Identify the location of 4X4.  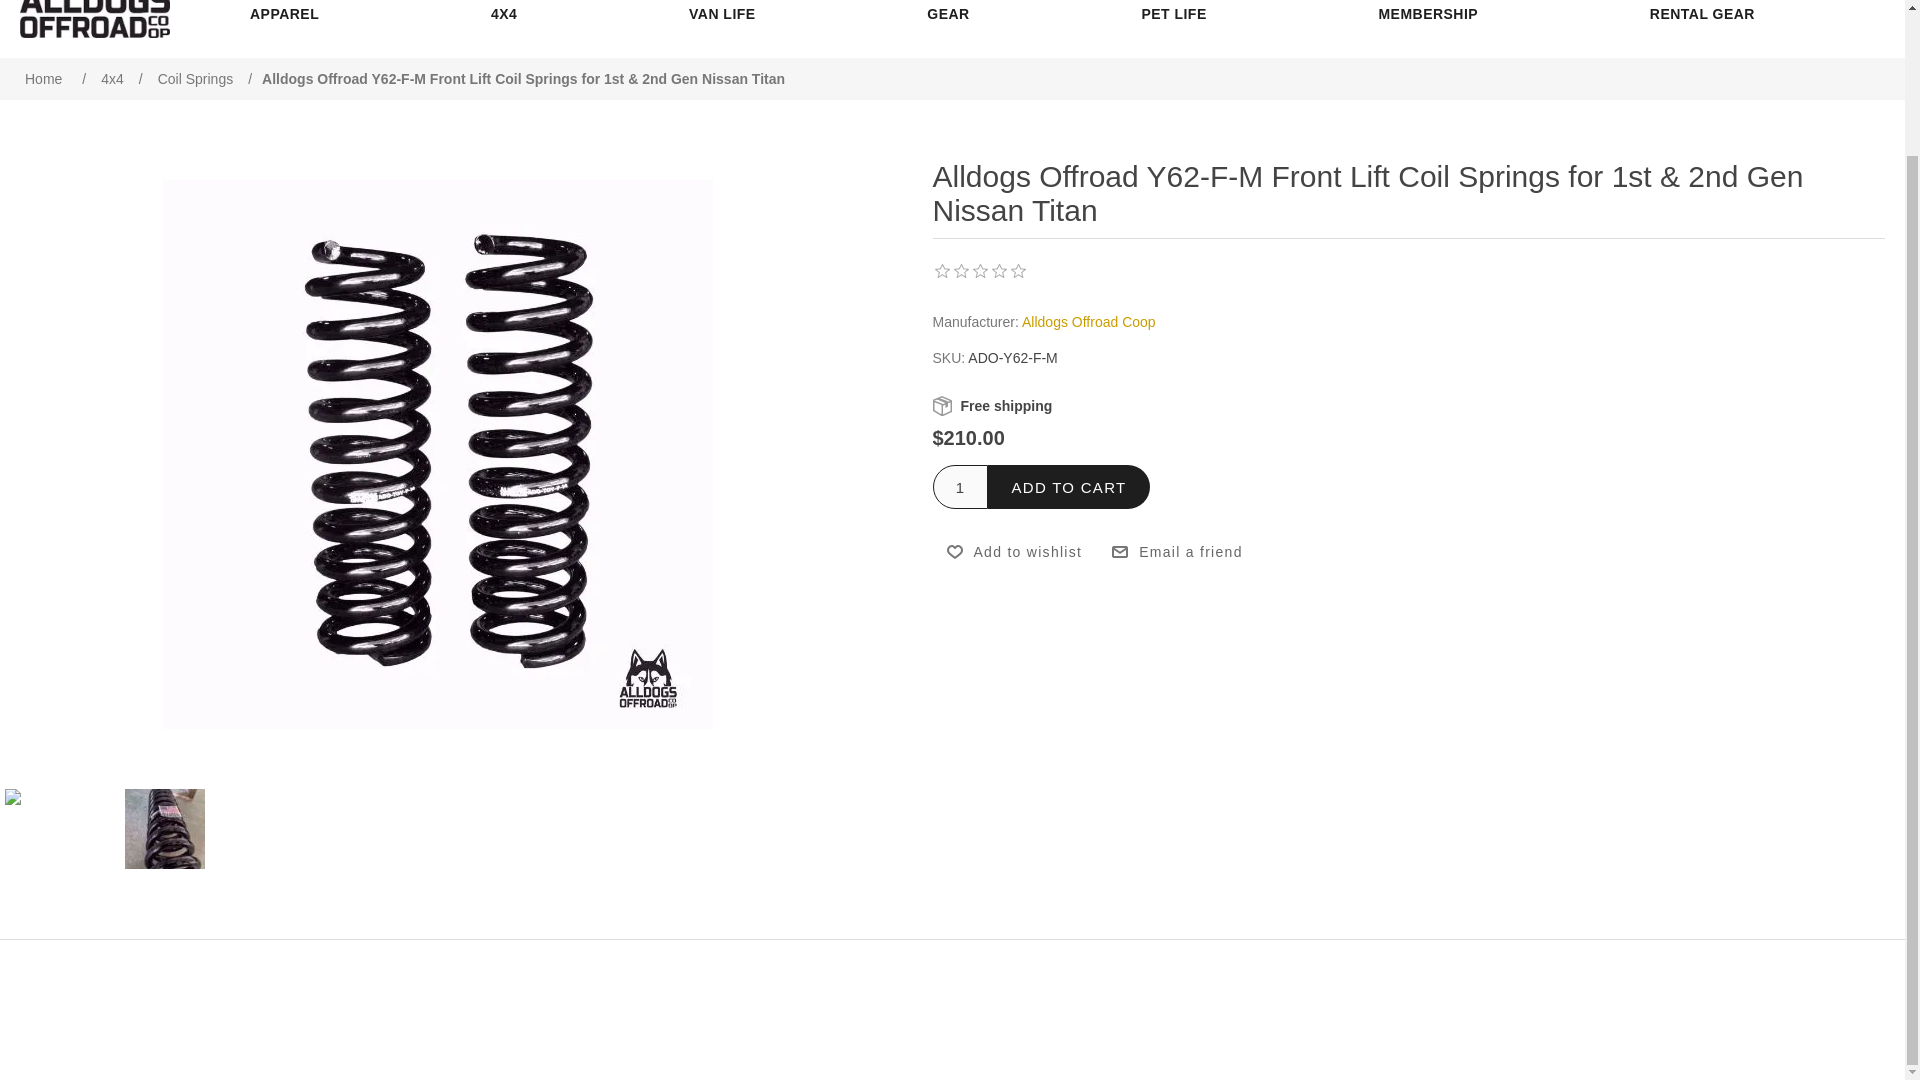
(504, 14).